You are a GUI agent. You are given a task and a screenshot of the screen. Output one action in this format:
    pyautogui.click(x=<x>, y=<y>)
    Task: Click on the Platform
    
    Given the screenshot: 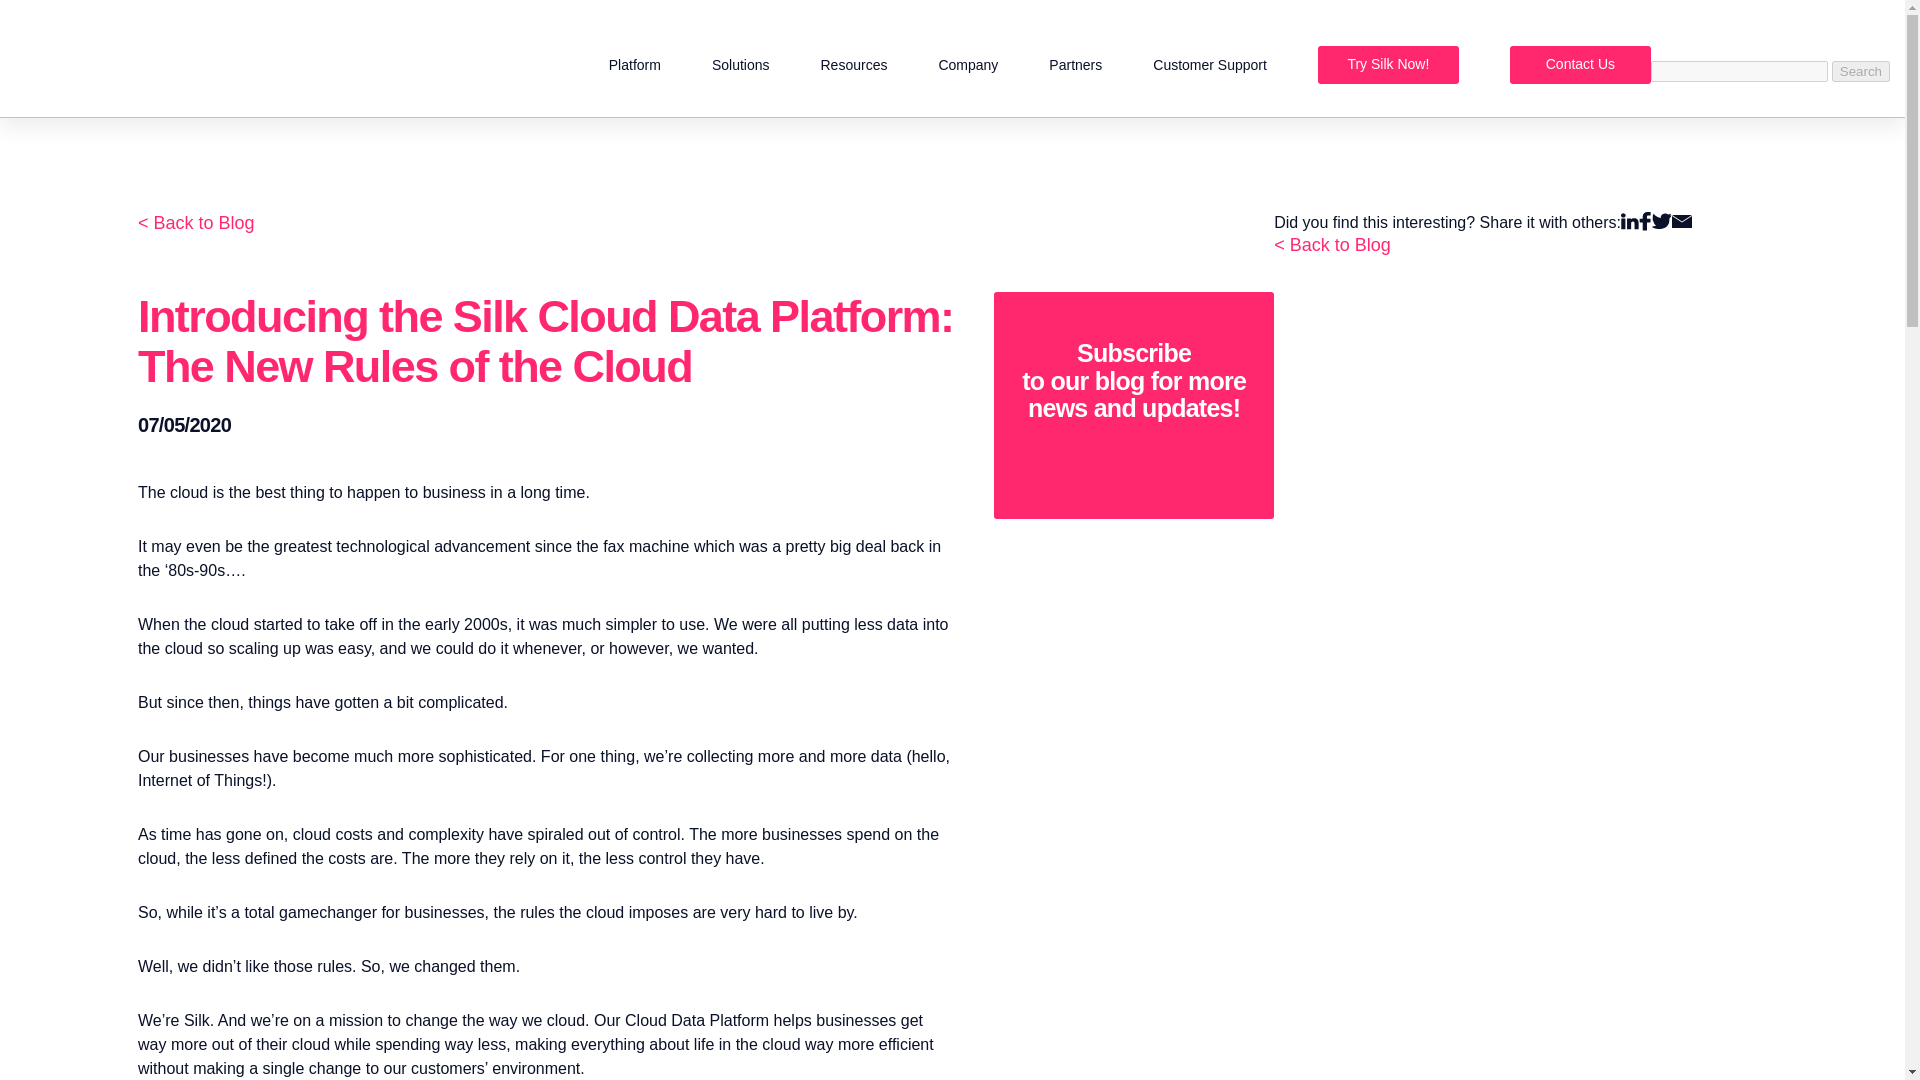 What is the action you would take?
    pyautogui.click(x=634, y=64)
    